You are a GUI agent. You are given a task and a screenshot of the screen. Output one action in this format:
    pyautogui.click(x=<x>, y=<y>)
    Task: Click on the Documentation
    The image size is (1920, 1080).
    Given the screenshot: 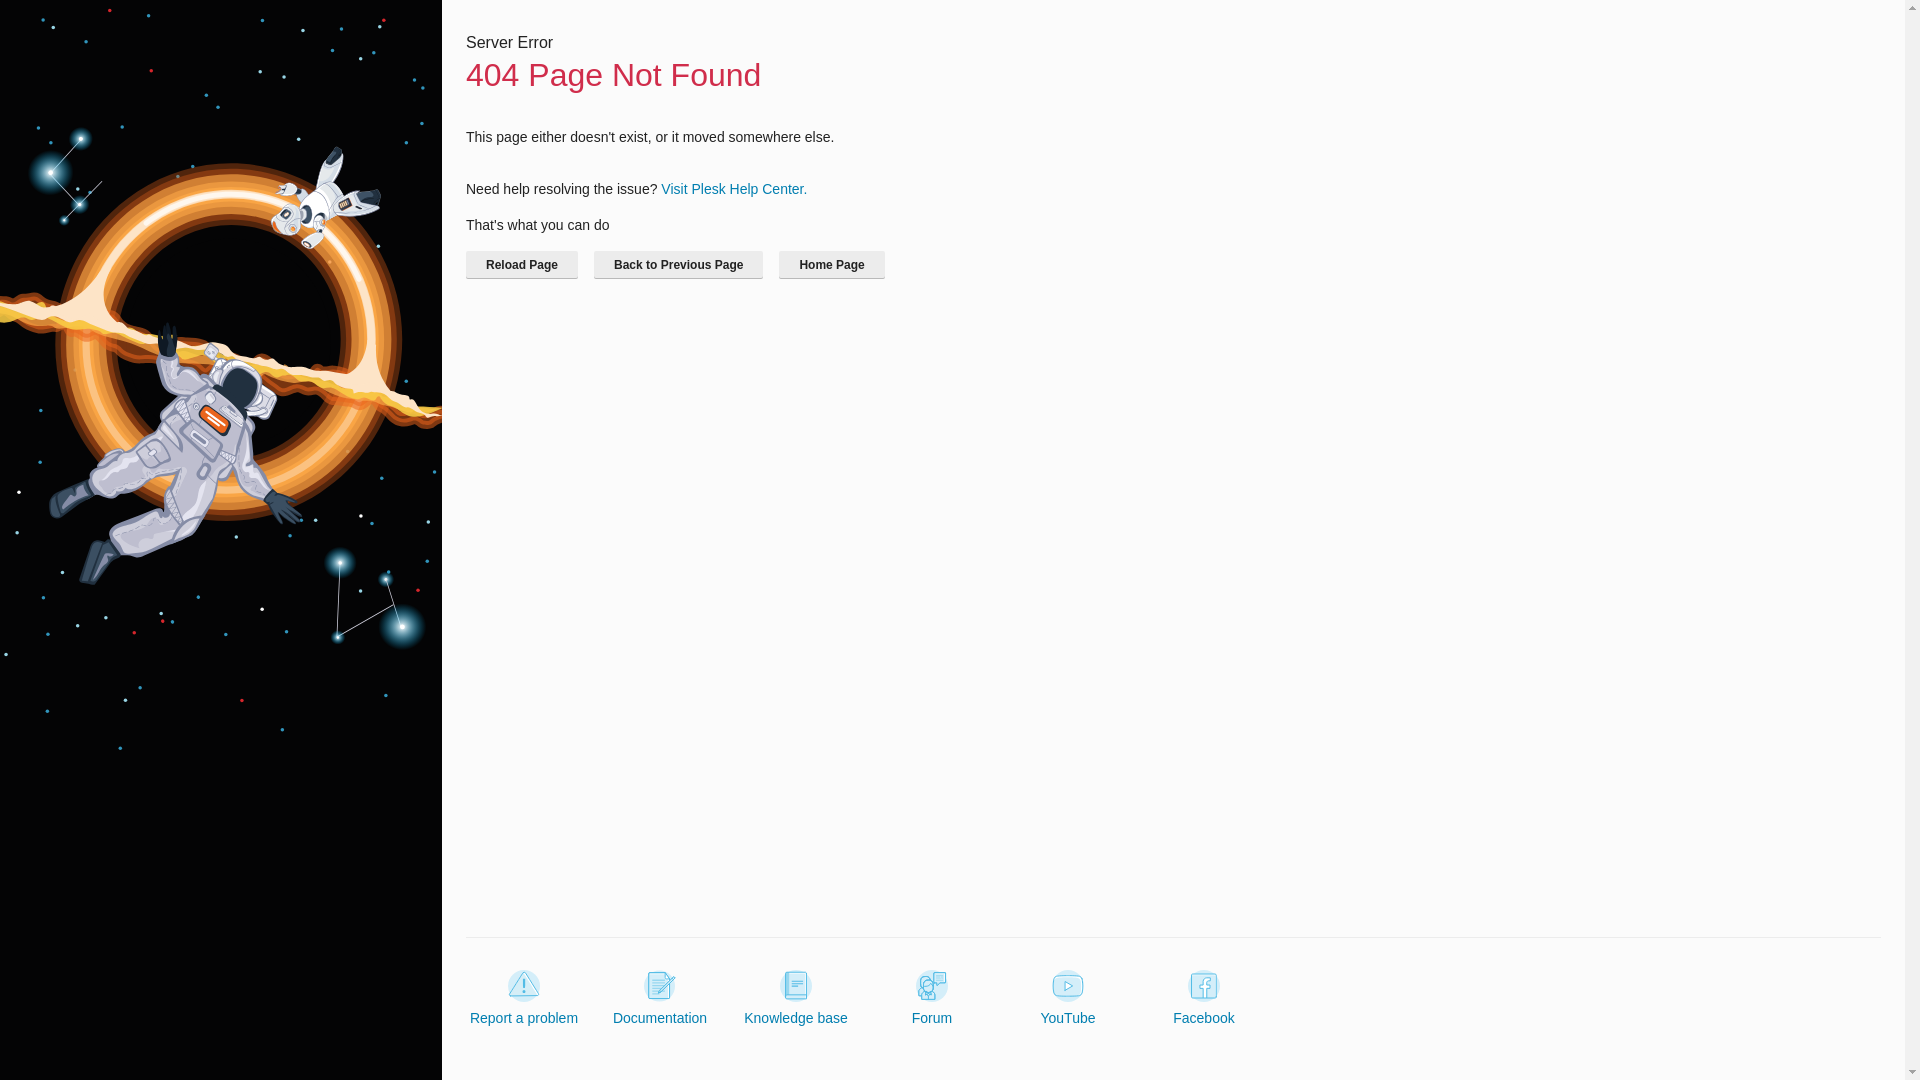 What is the action you would take?
    pyautogui.click(x=660, y=998)
    